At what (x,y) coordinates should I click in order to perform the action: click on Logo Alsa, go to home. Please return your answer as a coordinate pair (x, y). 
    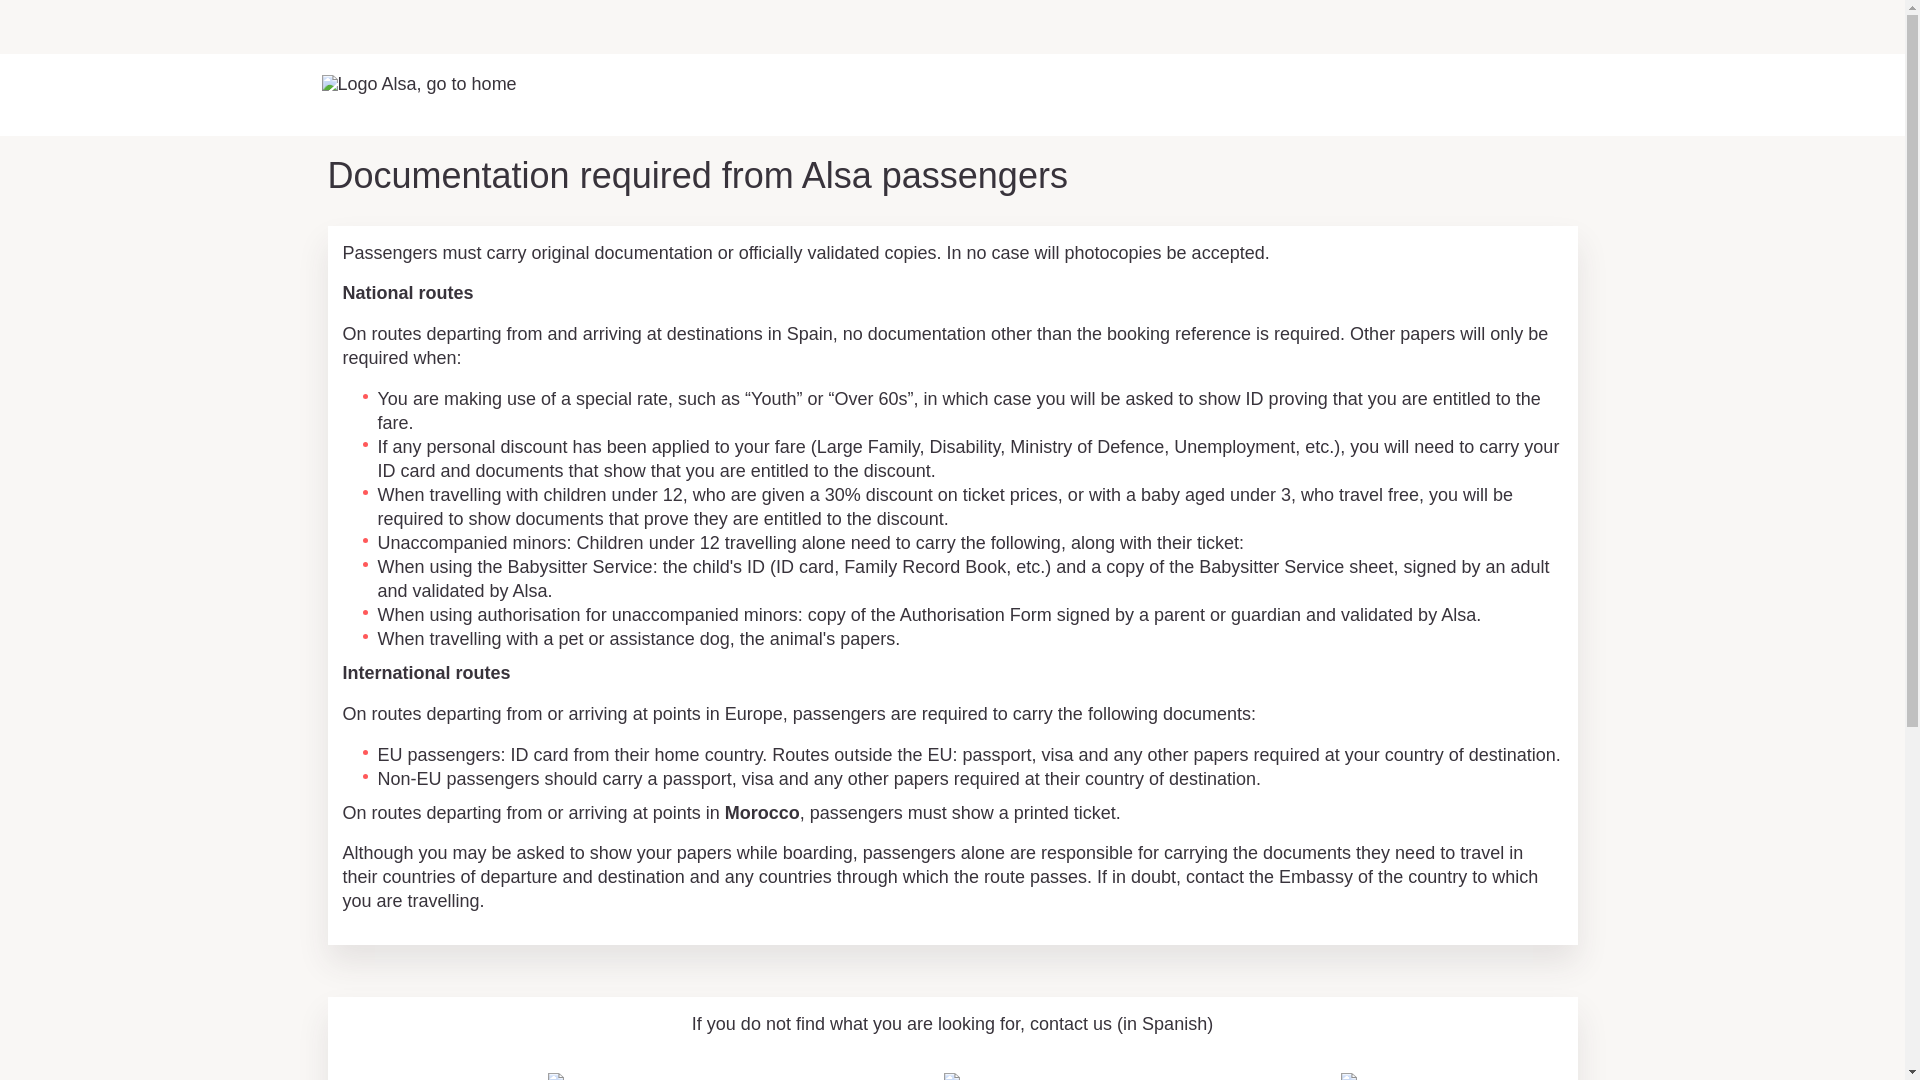
    Looking at the image, I should click on (419, 89).